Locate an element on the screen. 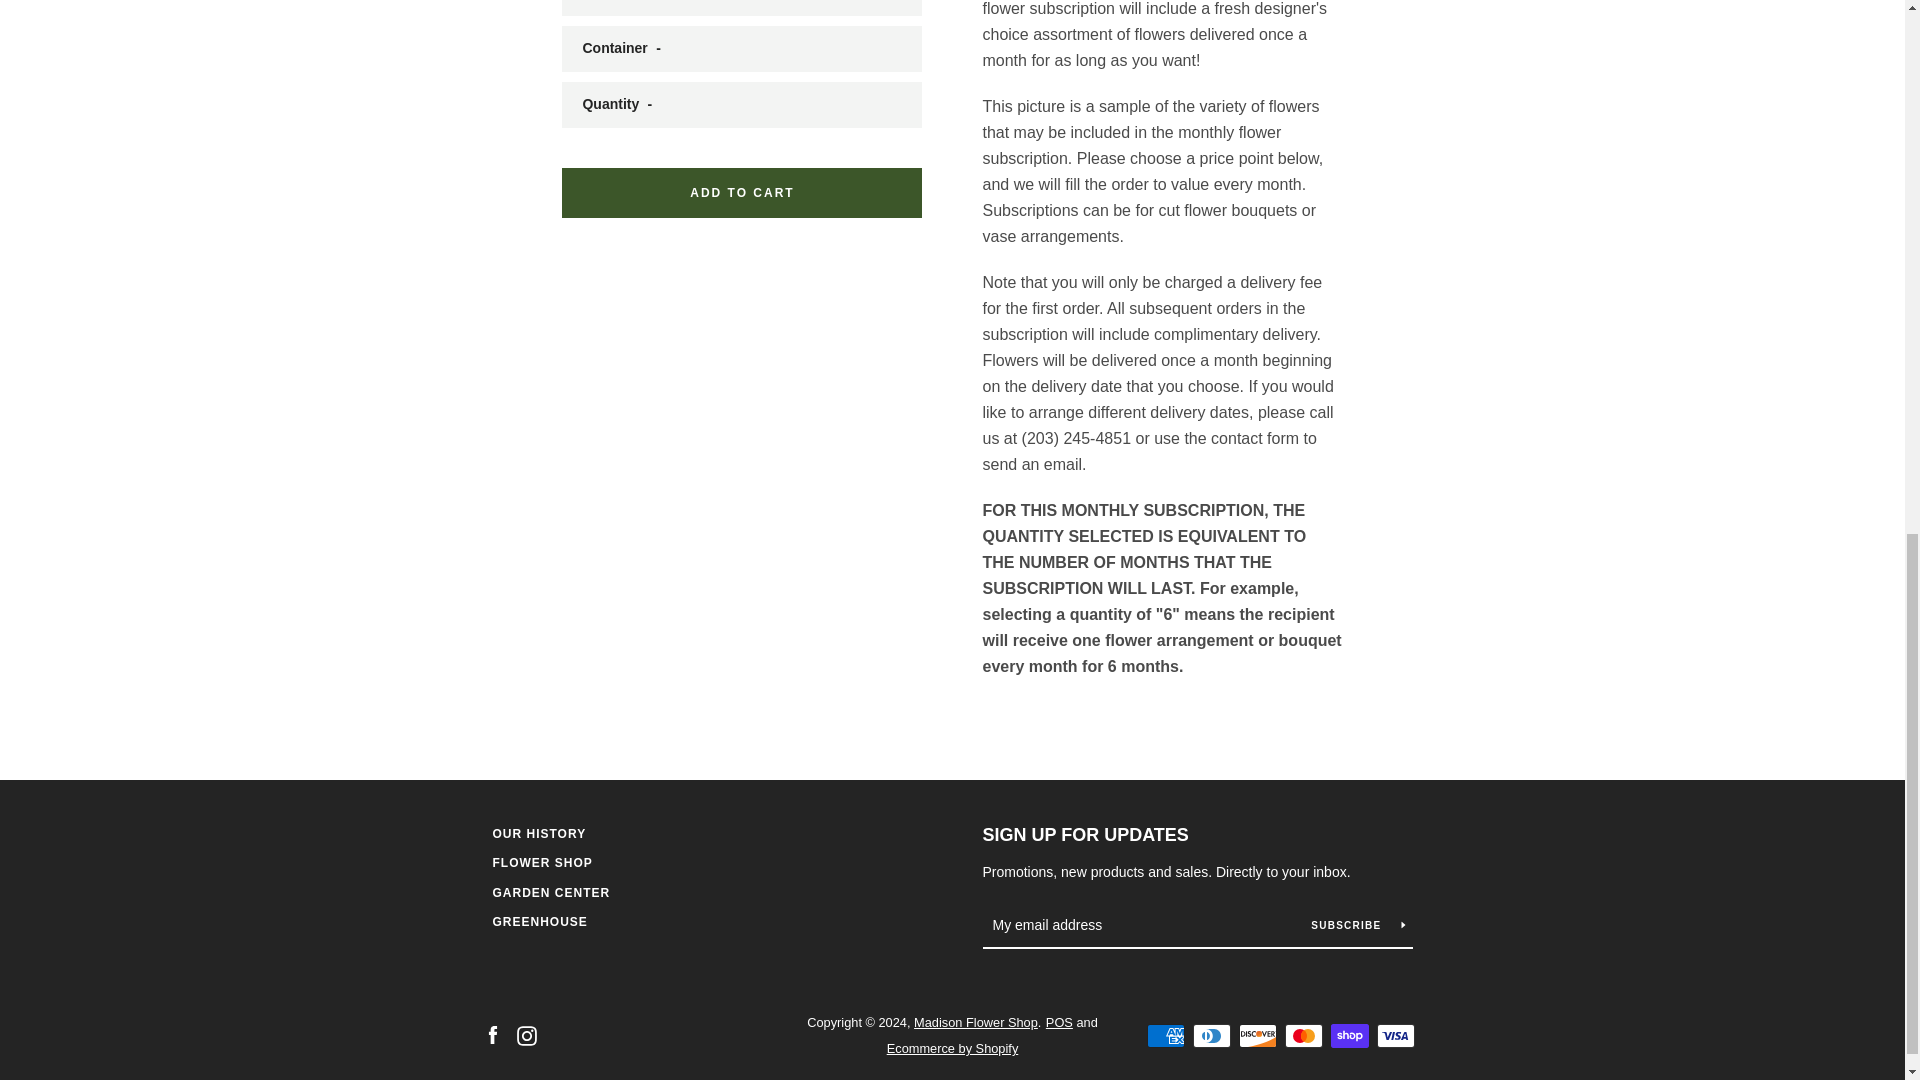 The height and width of the screenshot is (1080, 1920). Shop Pay is located at coordinates (1348, 1035).